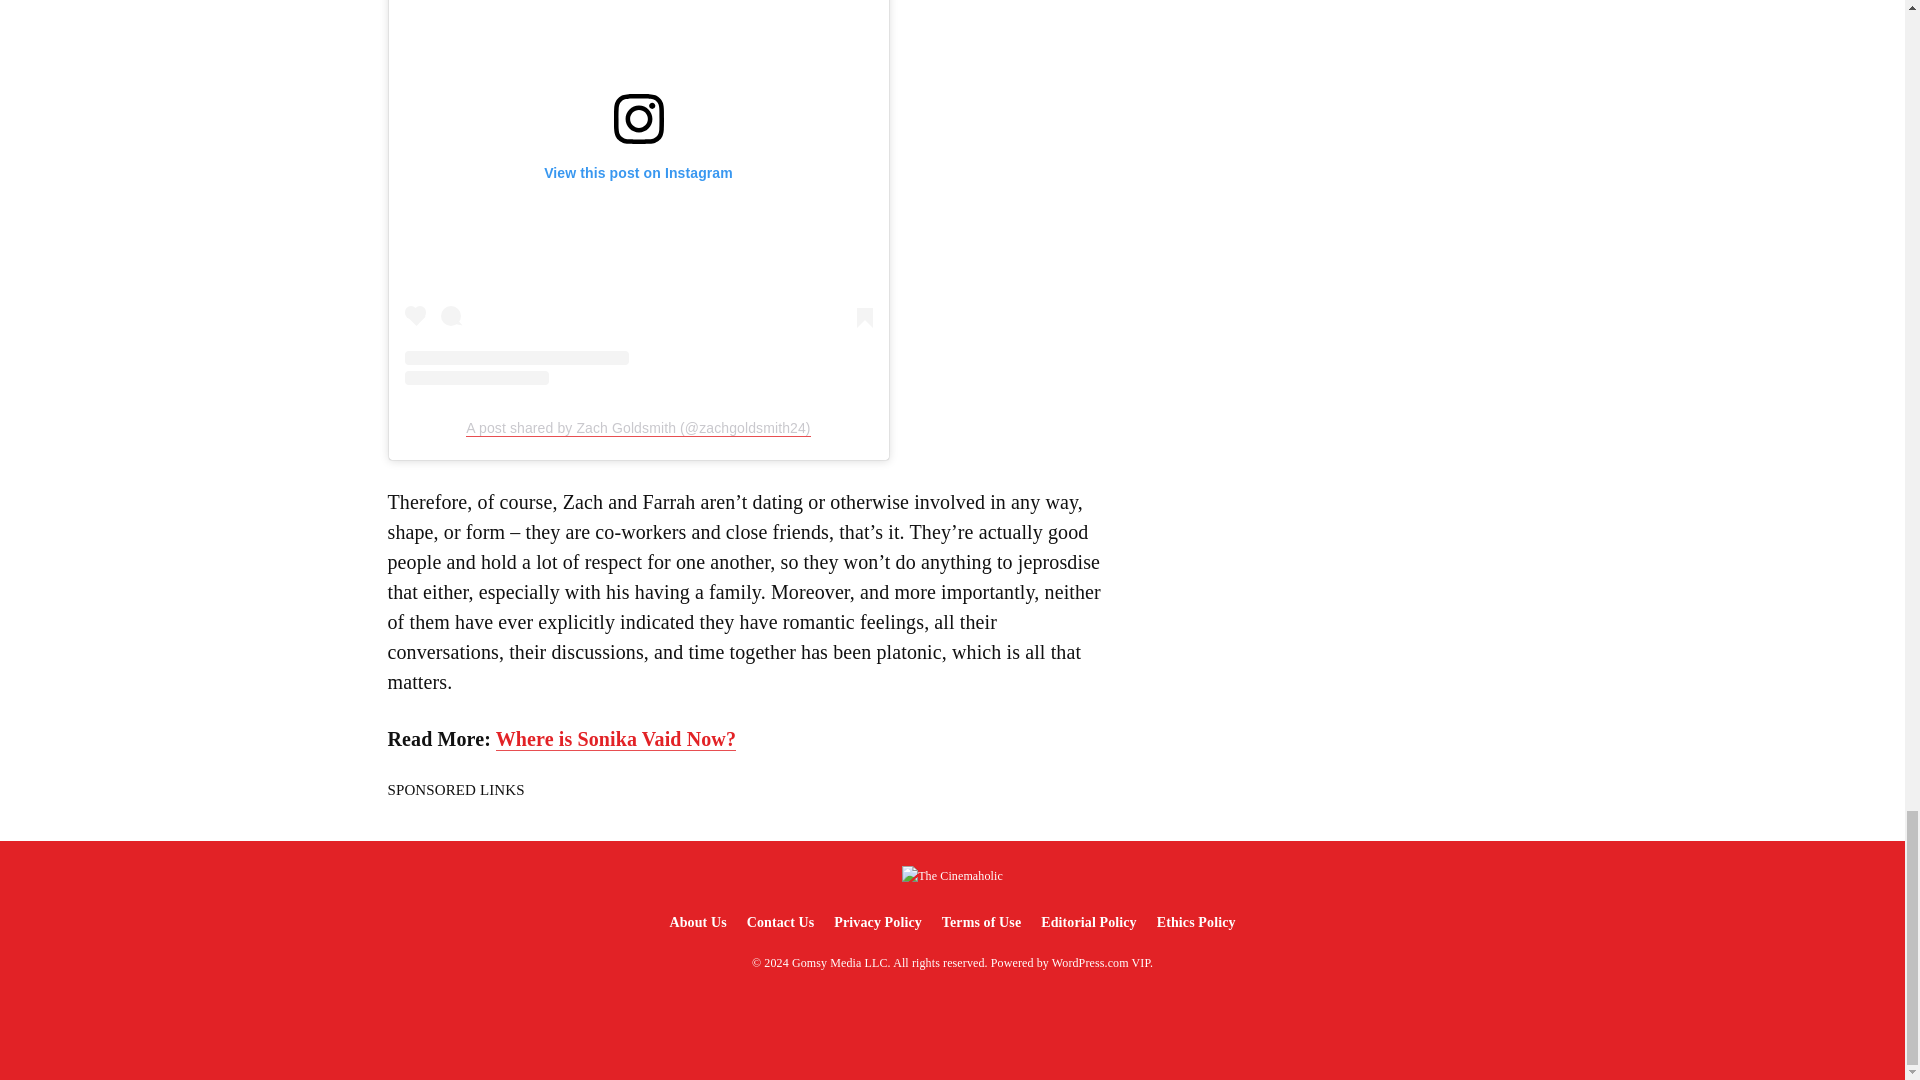  I want to click on Where is Sonika Vaid Now?, so click(615, 738).